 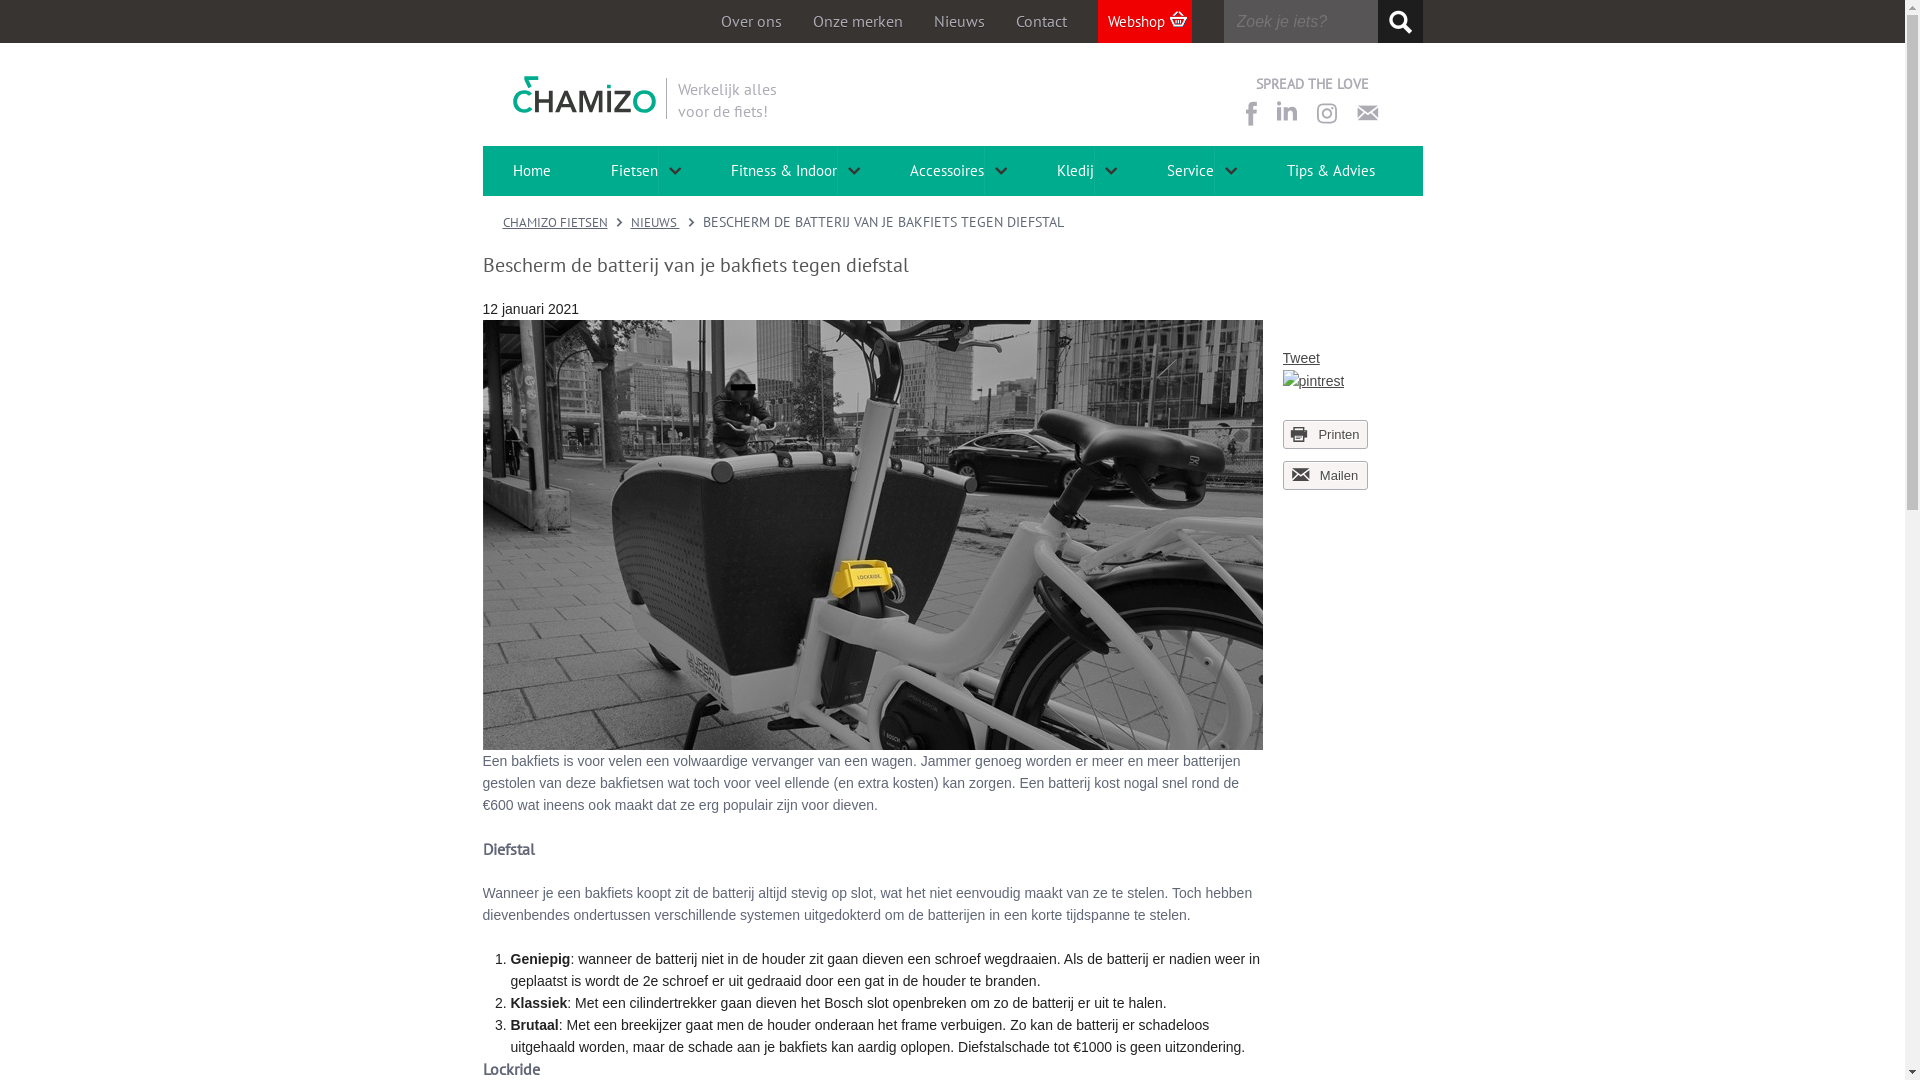 I want to click on NIEUWS, so click(x=654, y=222).